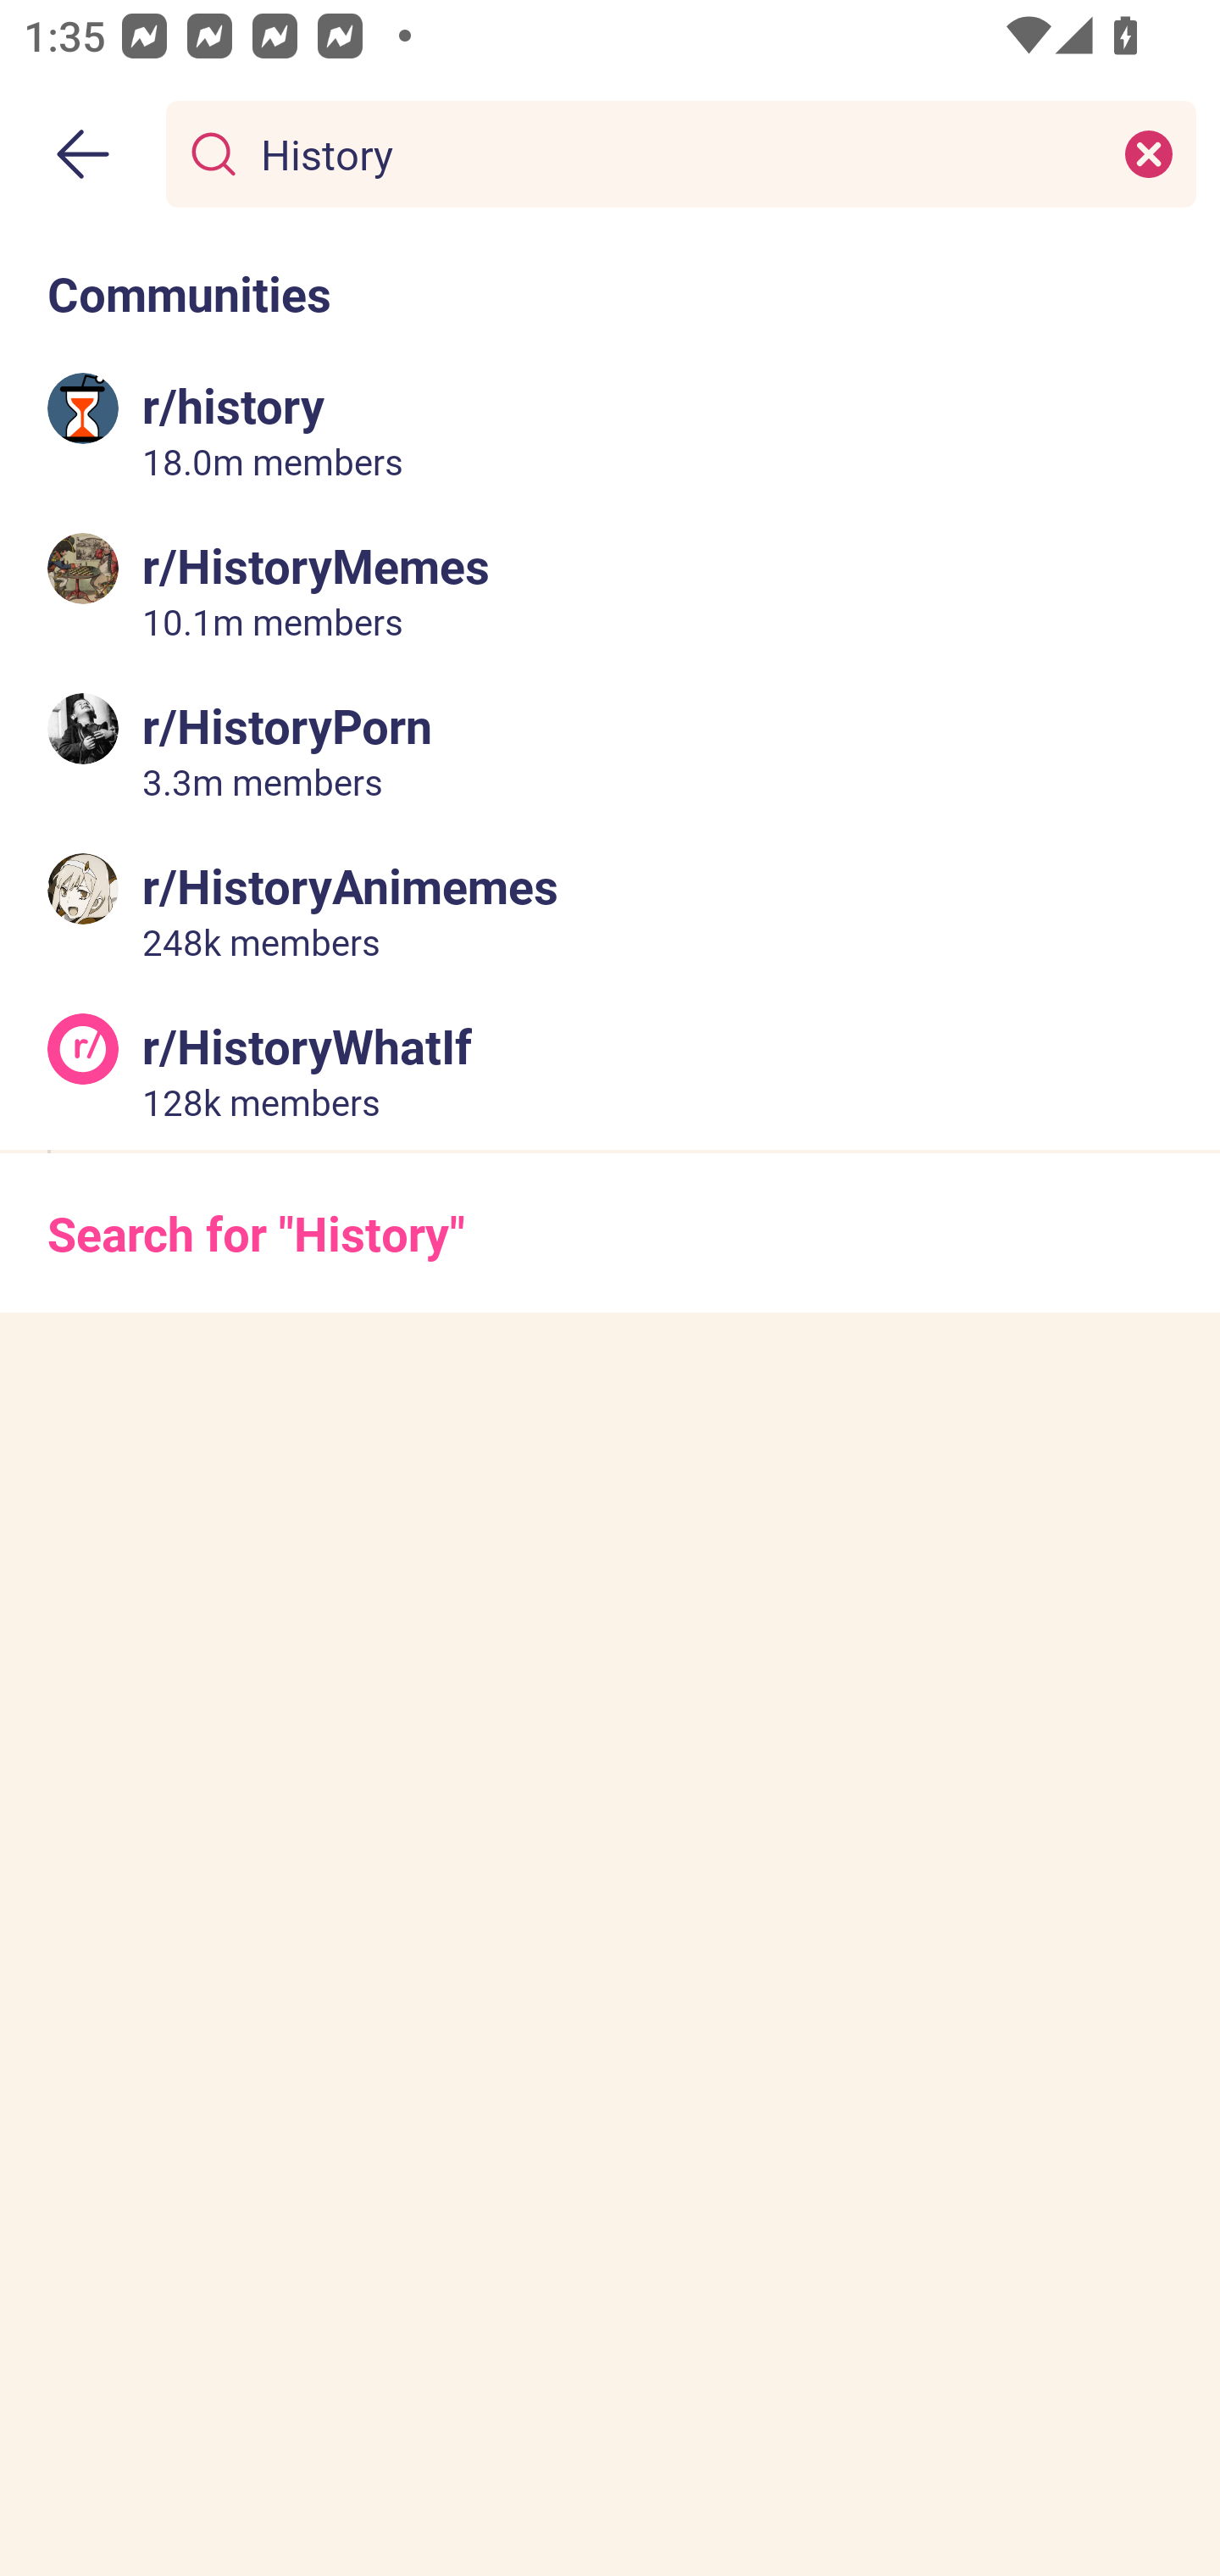 This screenshot has height=2576, width=1220. I want to click on Search for "History", so click(610, 1234).